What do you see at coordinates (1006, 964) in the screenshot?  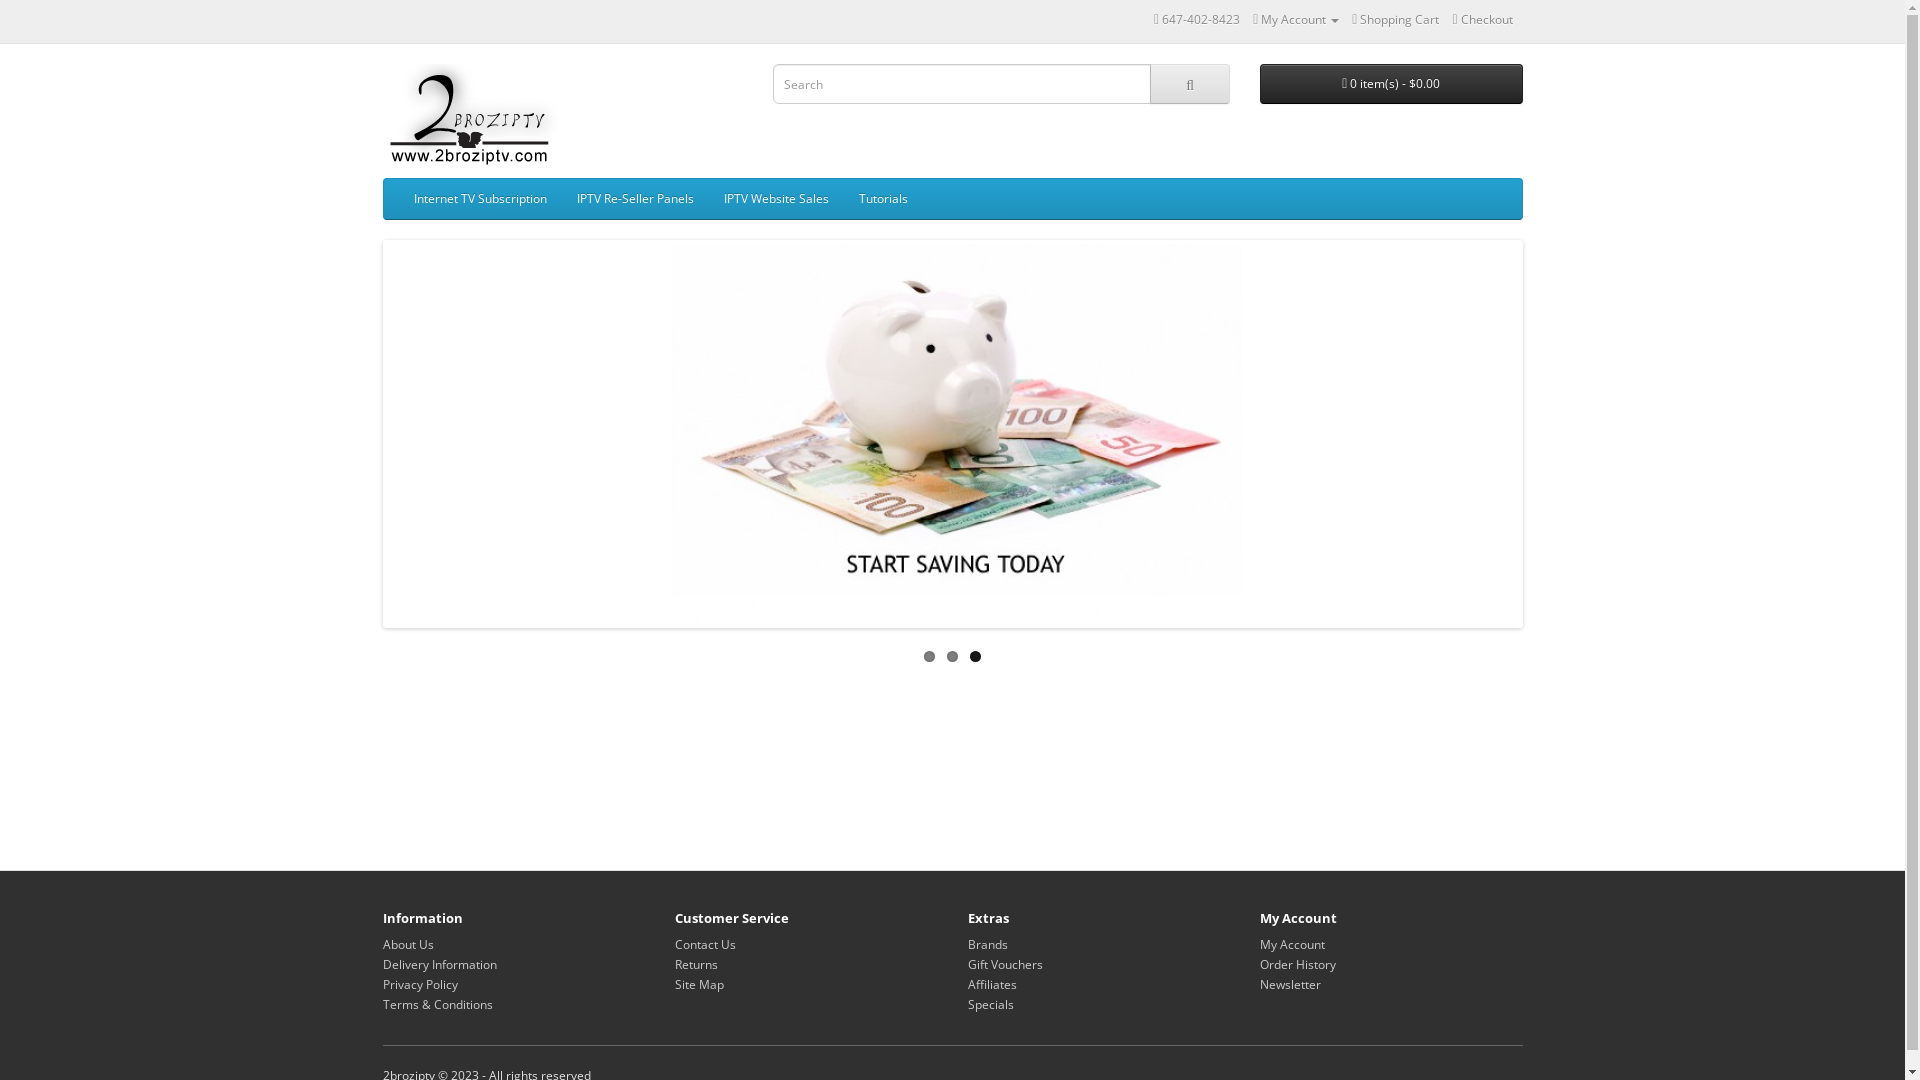 I see `Gift Vouchers` at bounding box center [1006, 964].